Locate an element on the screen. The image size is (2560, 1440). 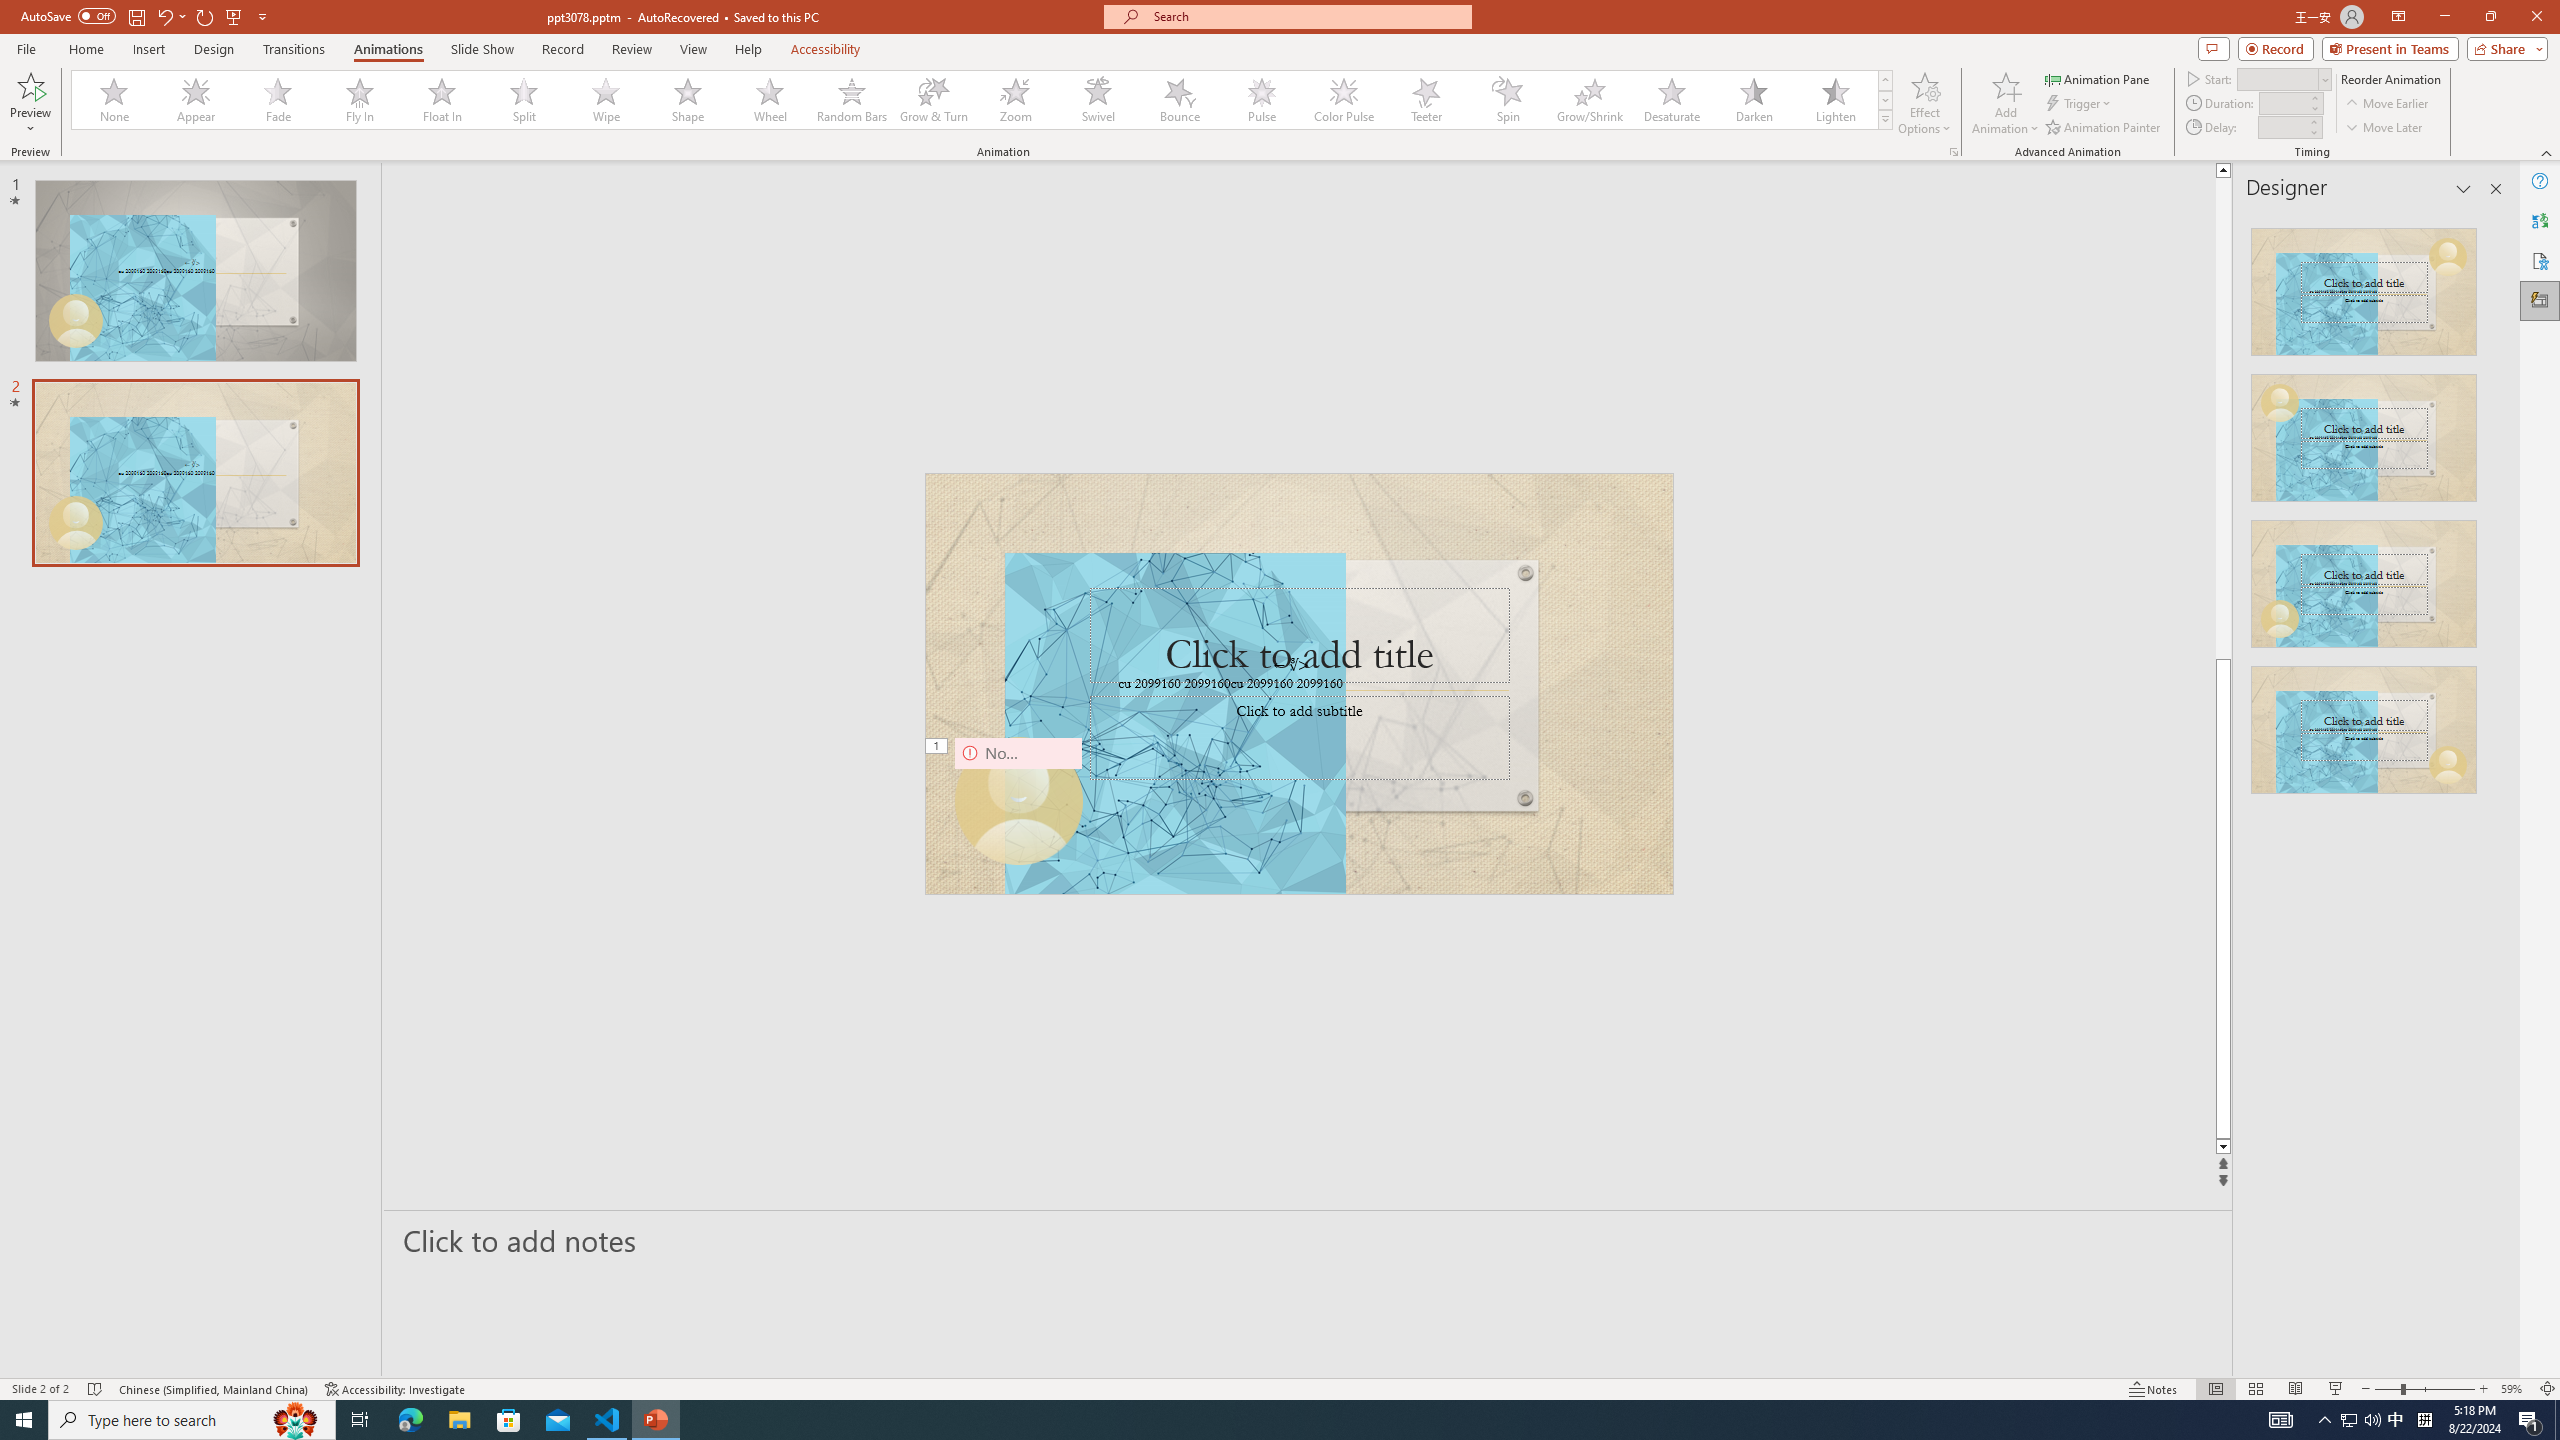
Pulse is located at coordinates (1262, 100).